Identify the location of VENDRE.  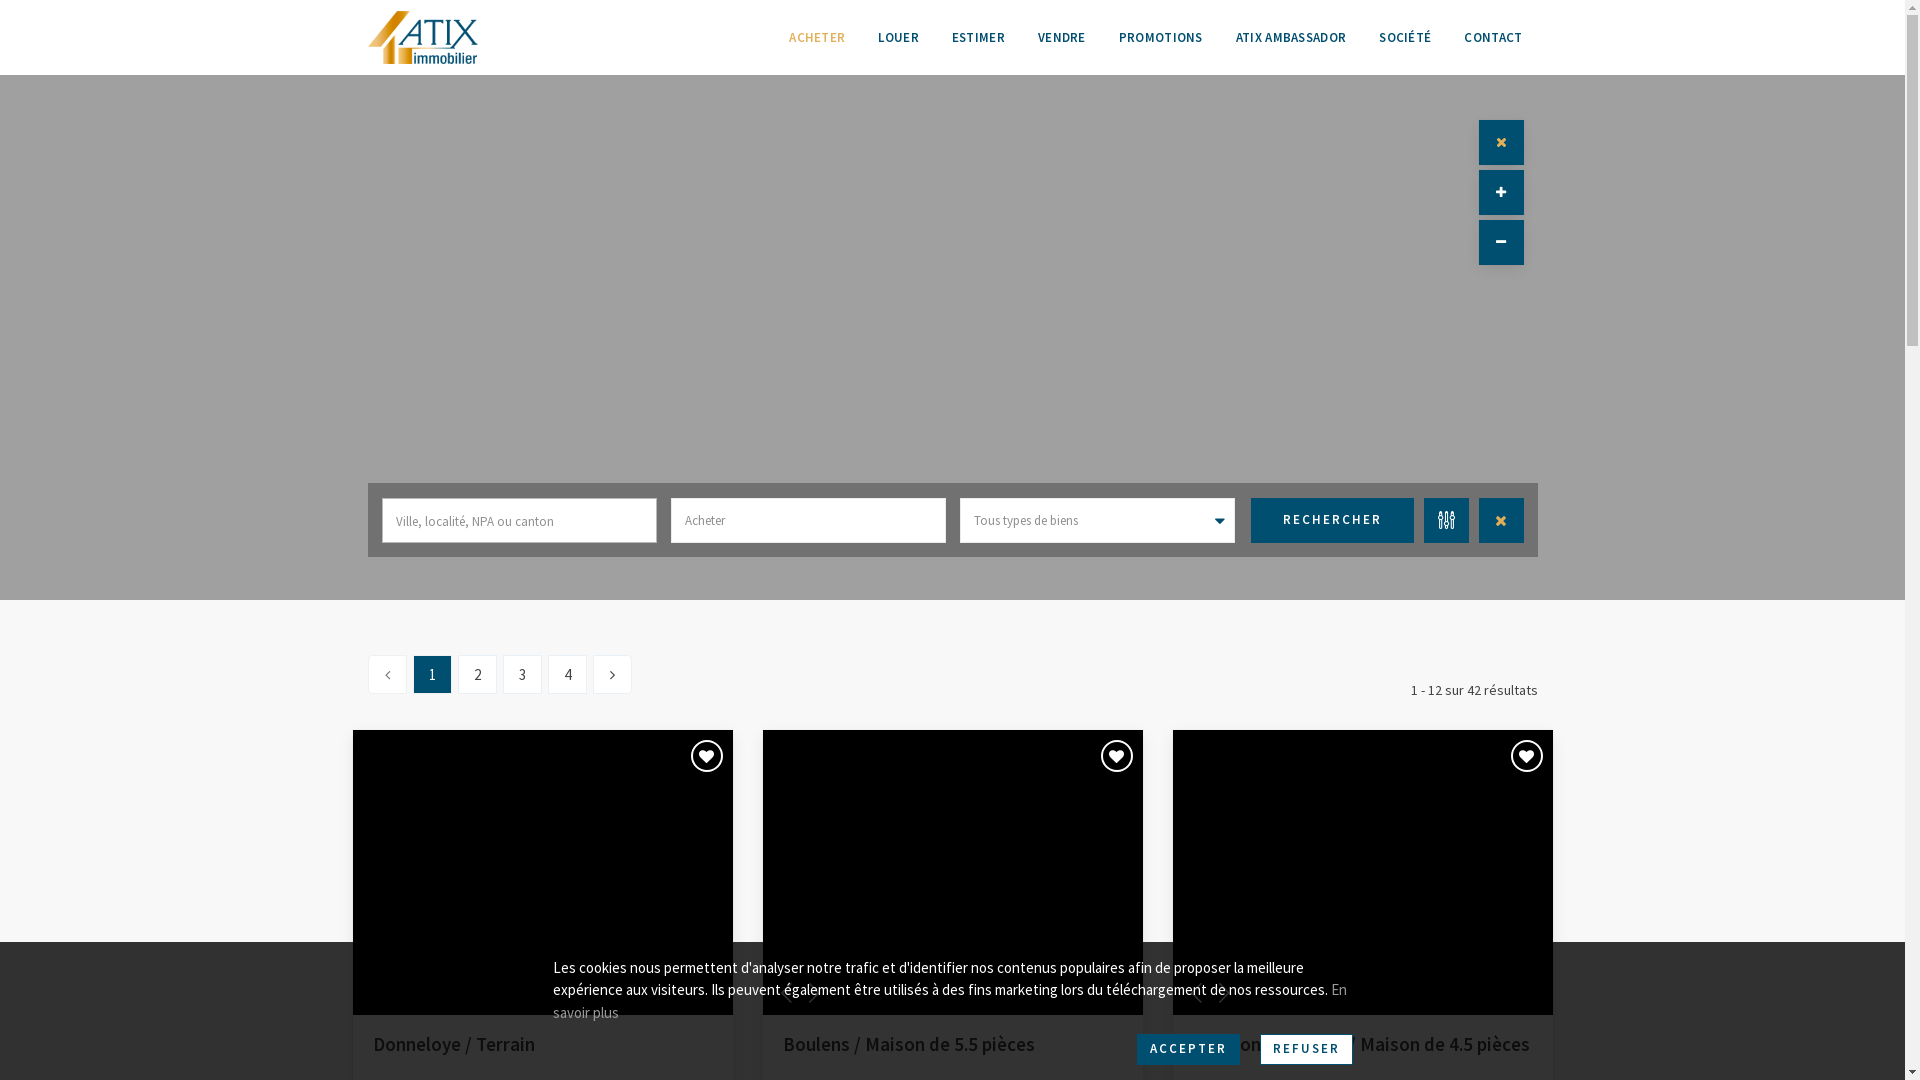
(1062, 38).